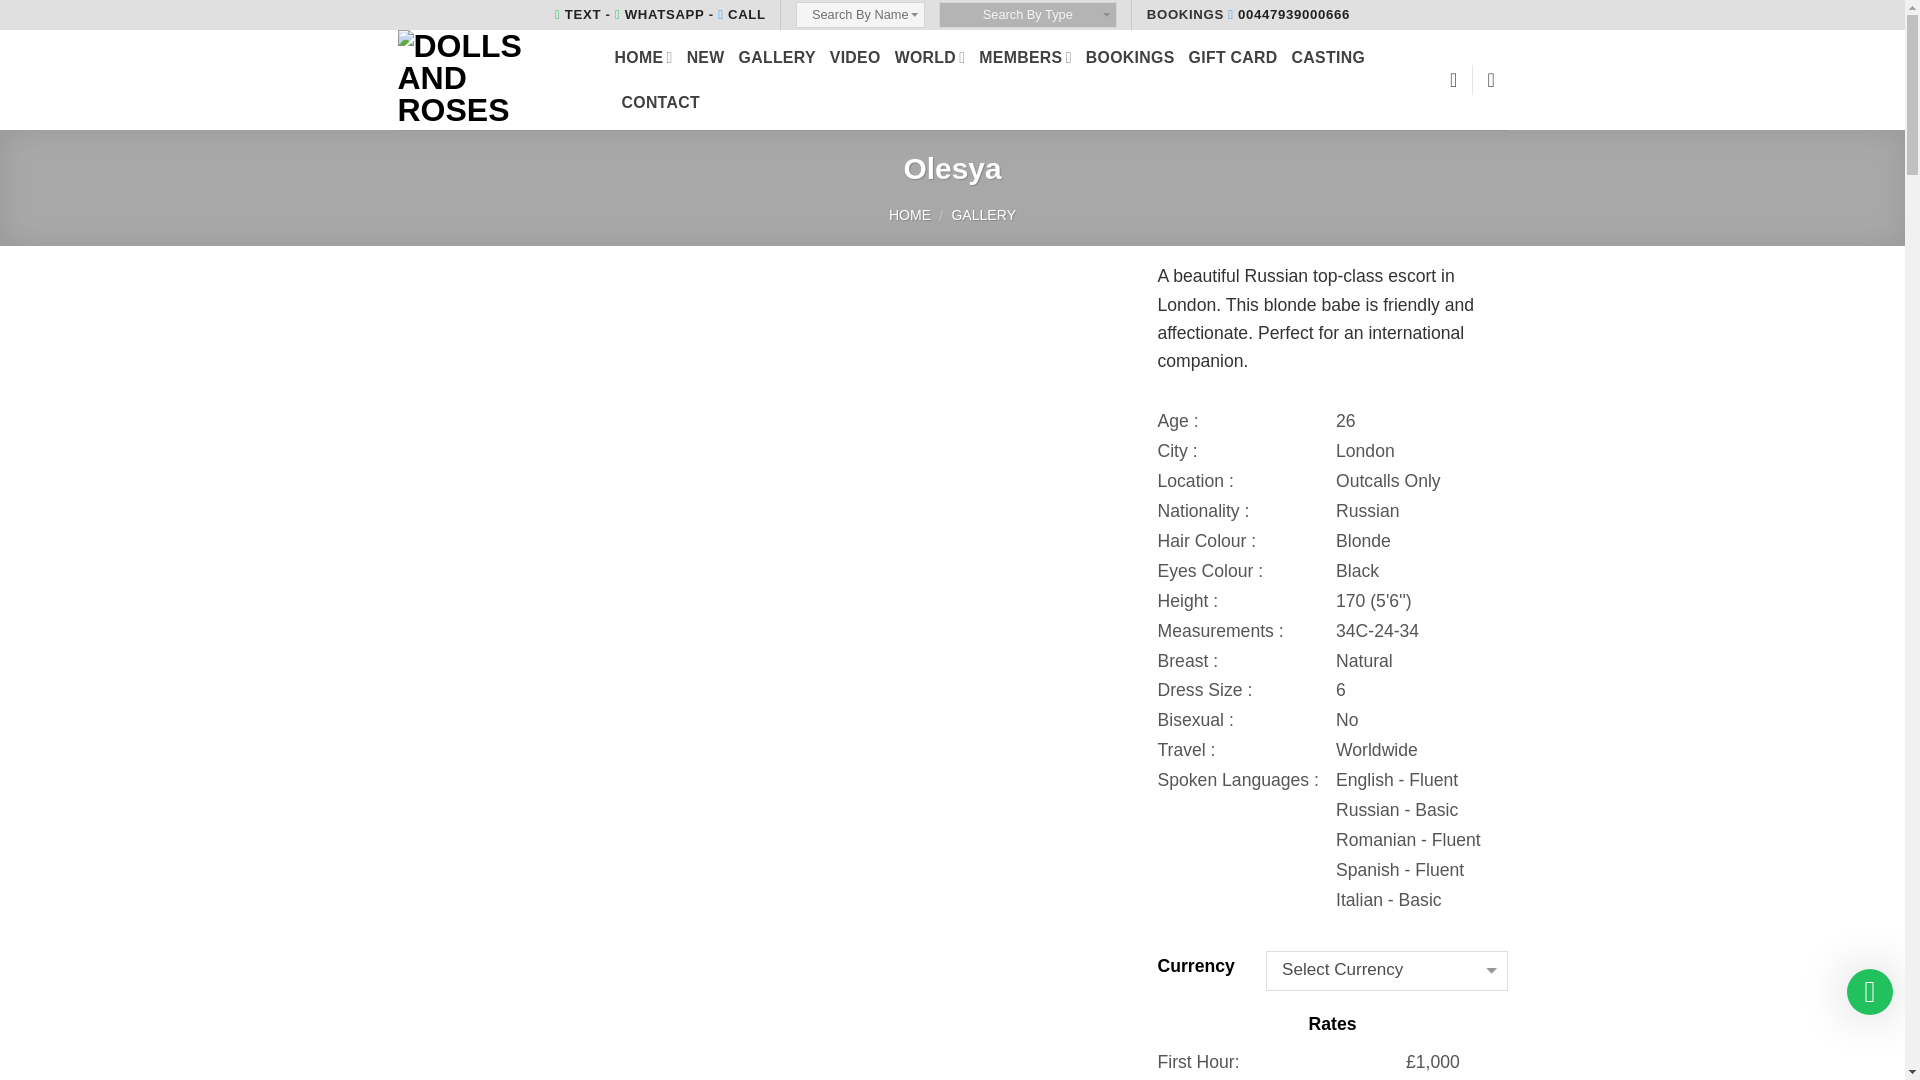 The width and height of the screenshot is (1920, 1080). Describe the element at coordinates (643, 56) in the screenshot. I see `HOME` at that location.